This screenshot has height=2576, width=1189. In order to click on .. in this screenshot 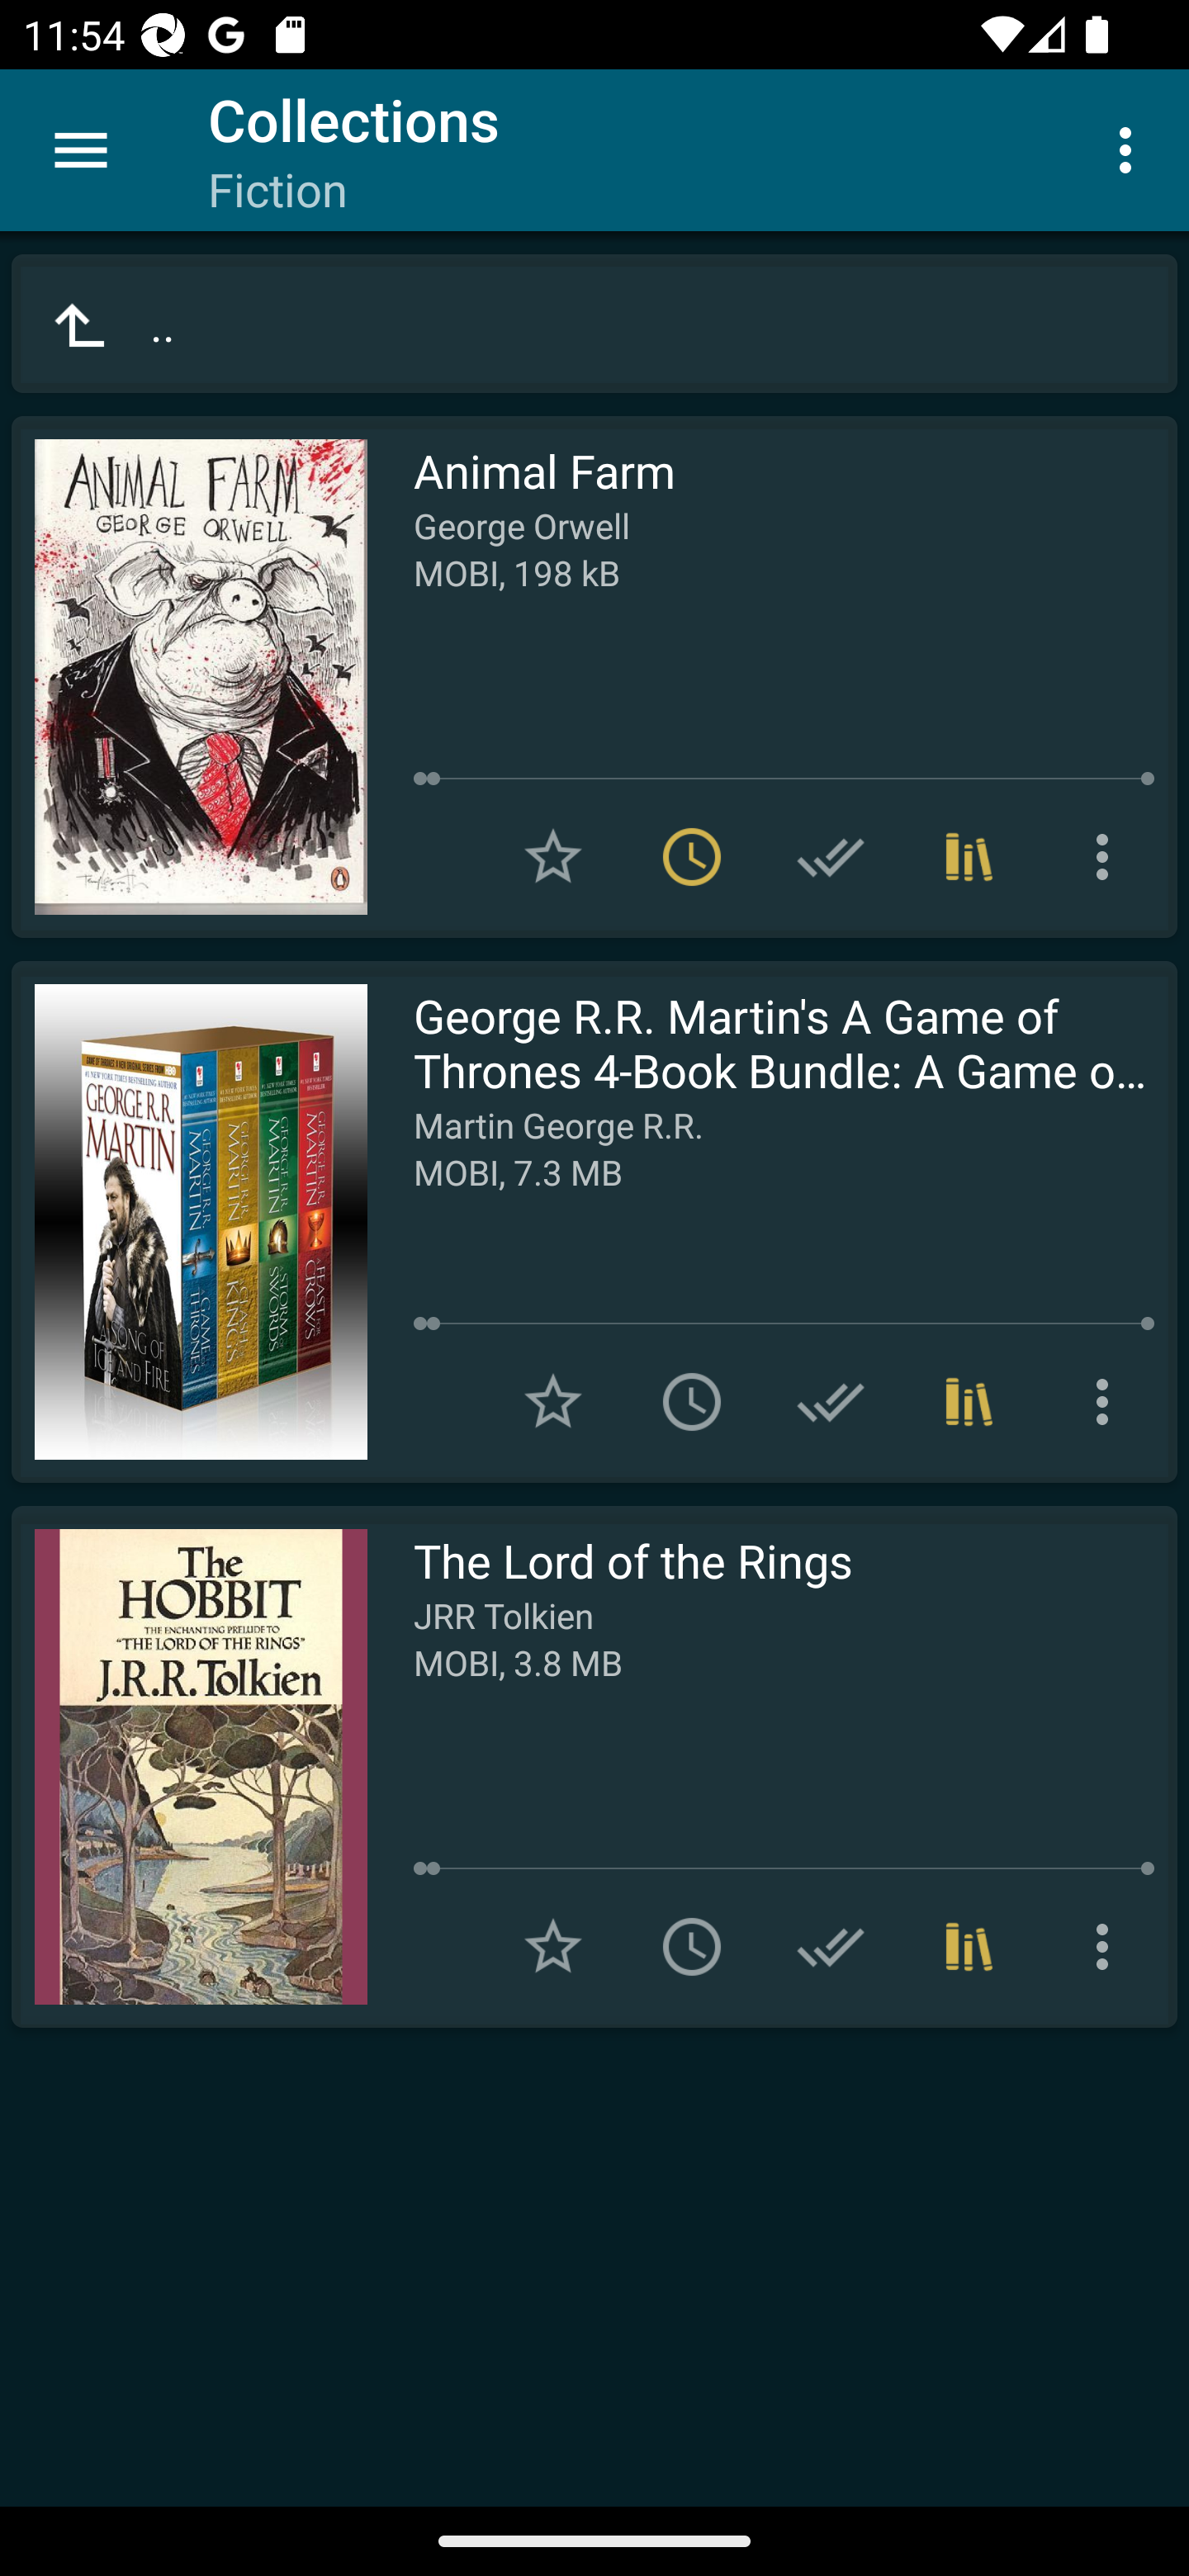, I will do `click(594, 324)`.